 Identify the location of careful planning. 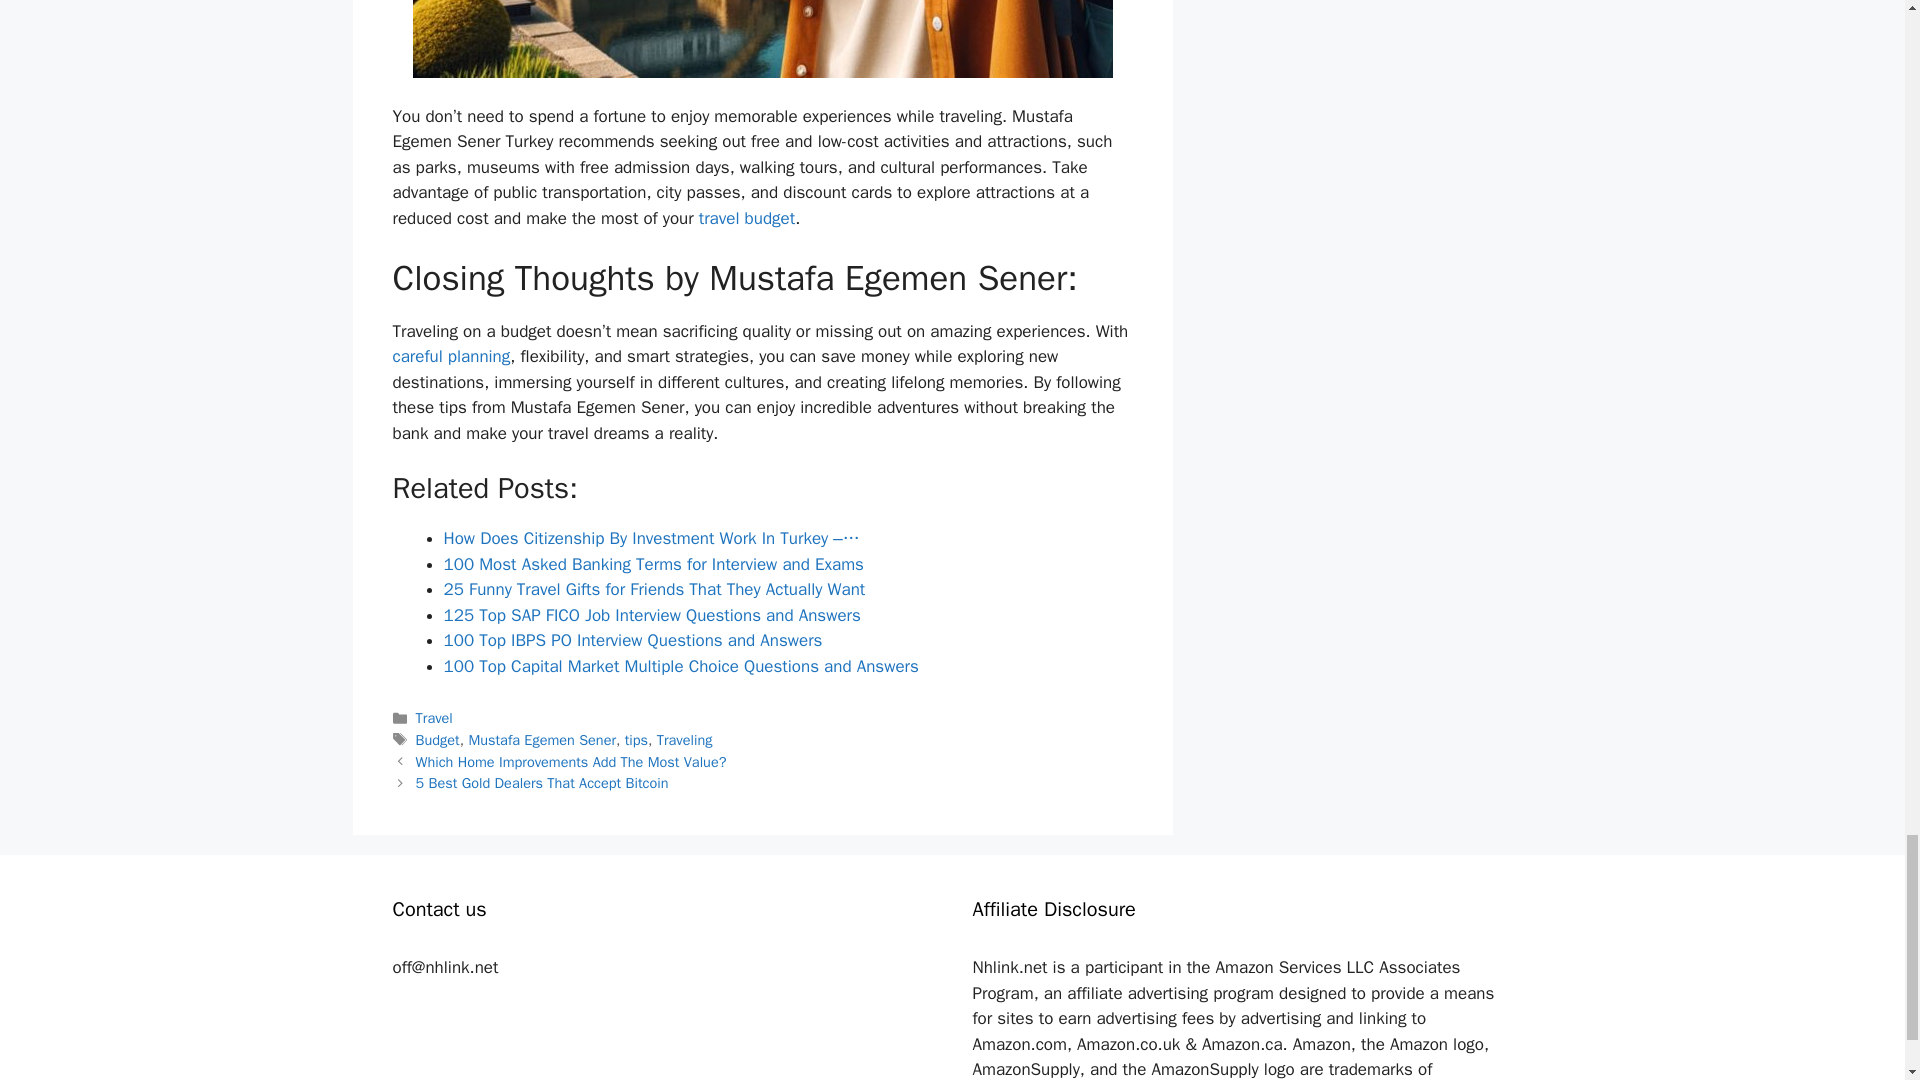
(450, 356).